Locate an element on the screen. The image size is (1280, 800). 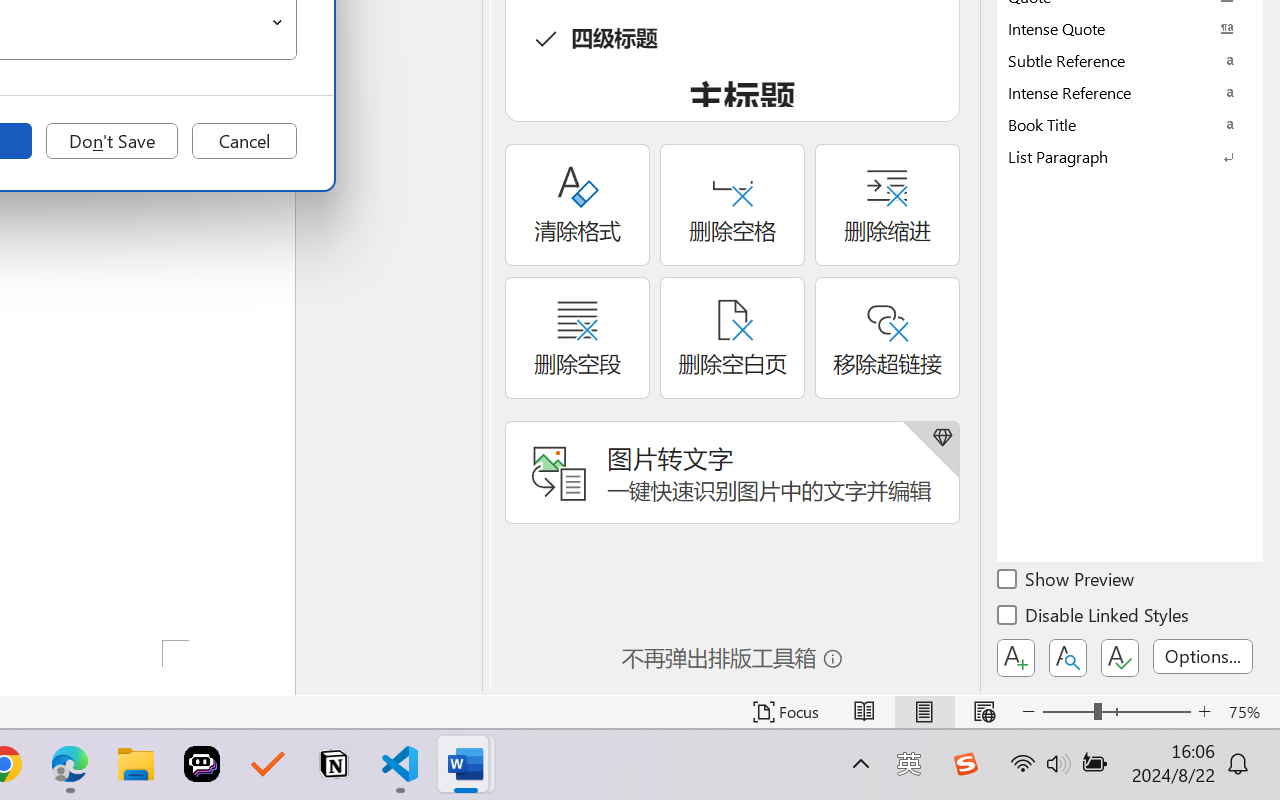
Print Layout is located at coordinates (924, 712).